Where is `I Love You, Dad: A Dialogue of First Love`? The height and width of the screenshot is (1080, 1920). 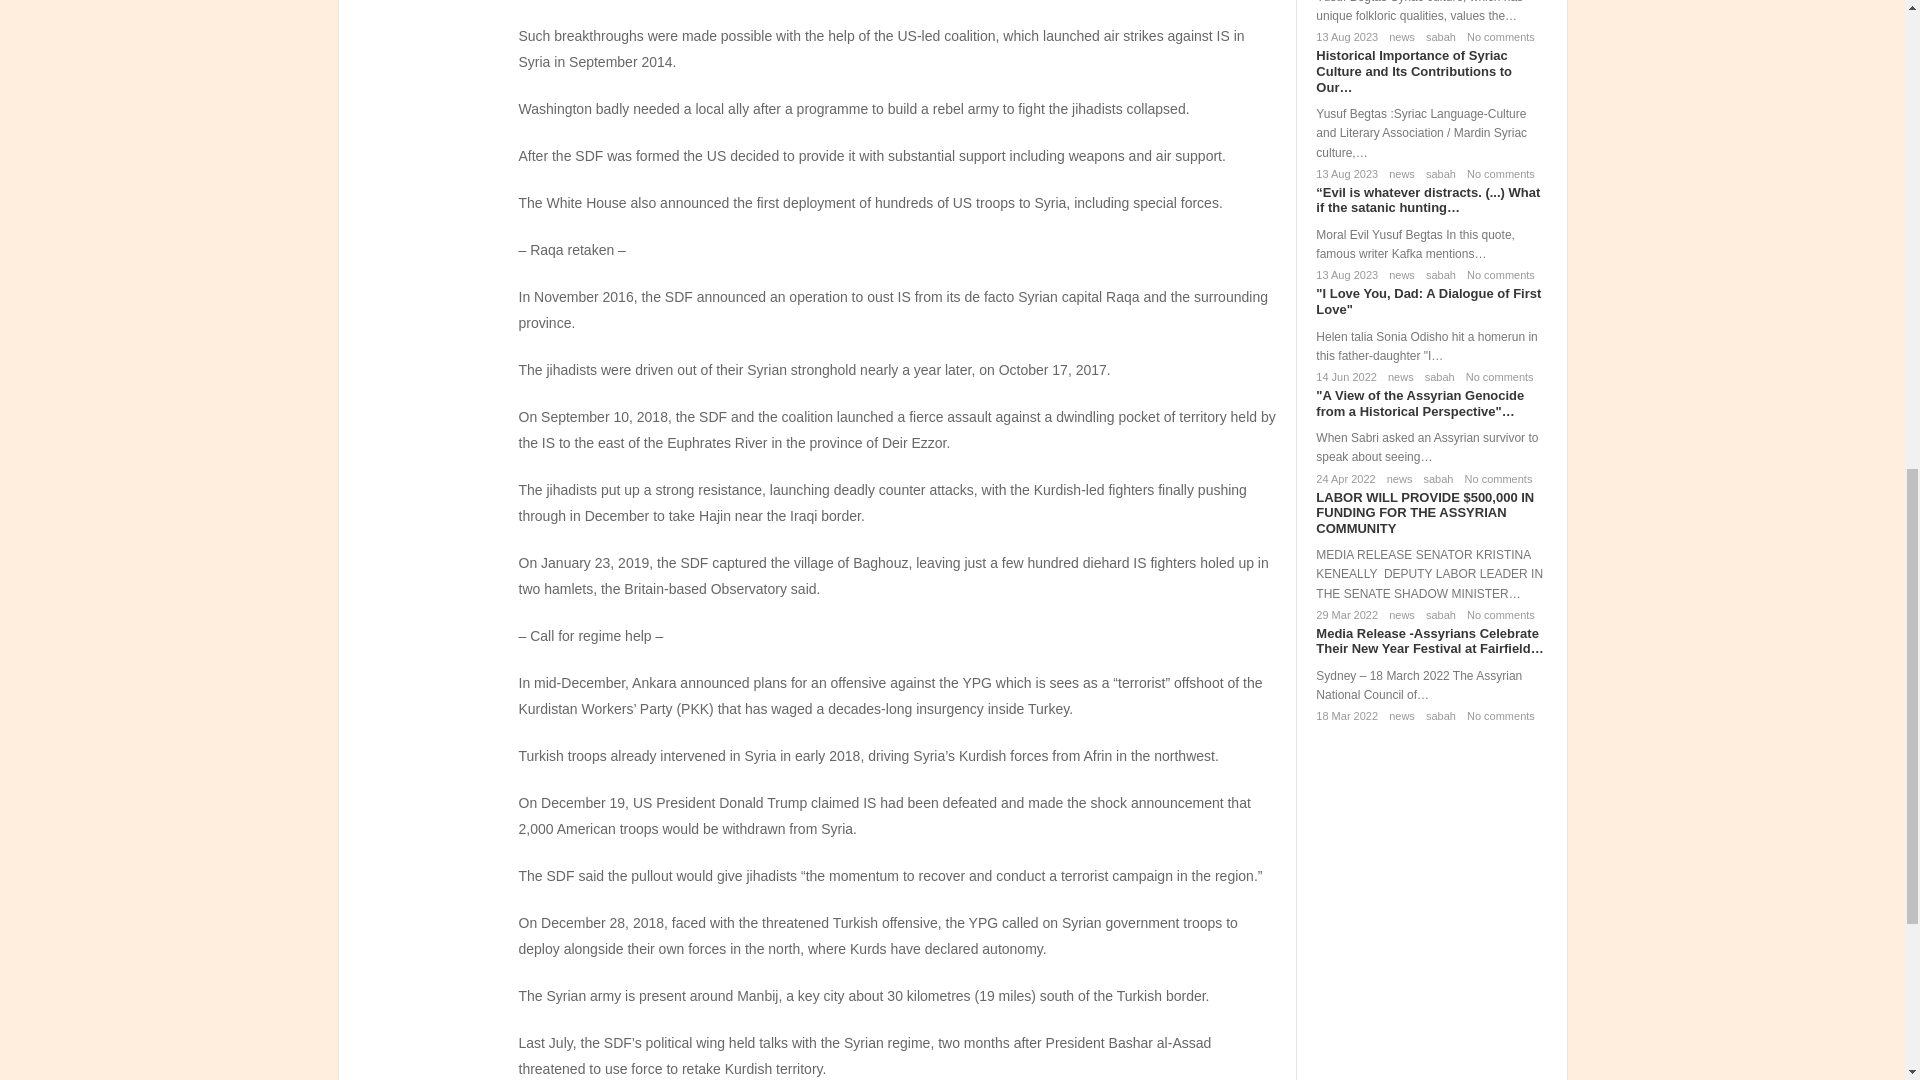
I Love You, Dad: A Dialogue of First Love is located at coordinates (1428, 302).